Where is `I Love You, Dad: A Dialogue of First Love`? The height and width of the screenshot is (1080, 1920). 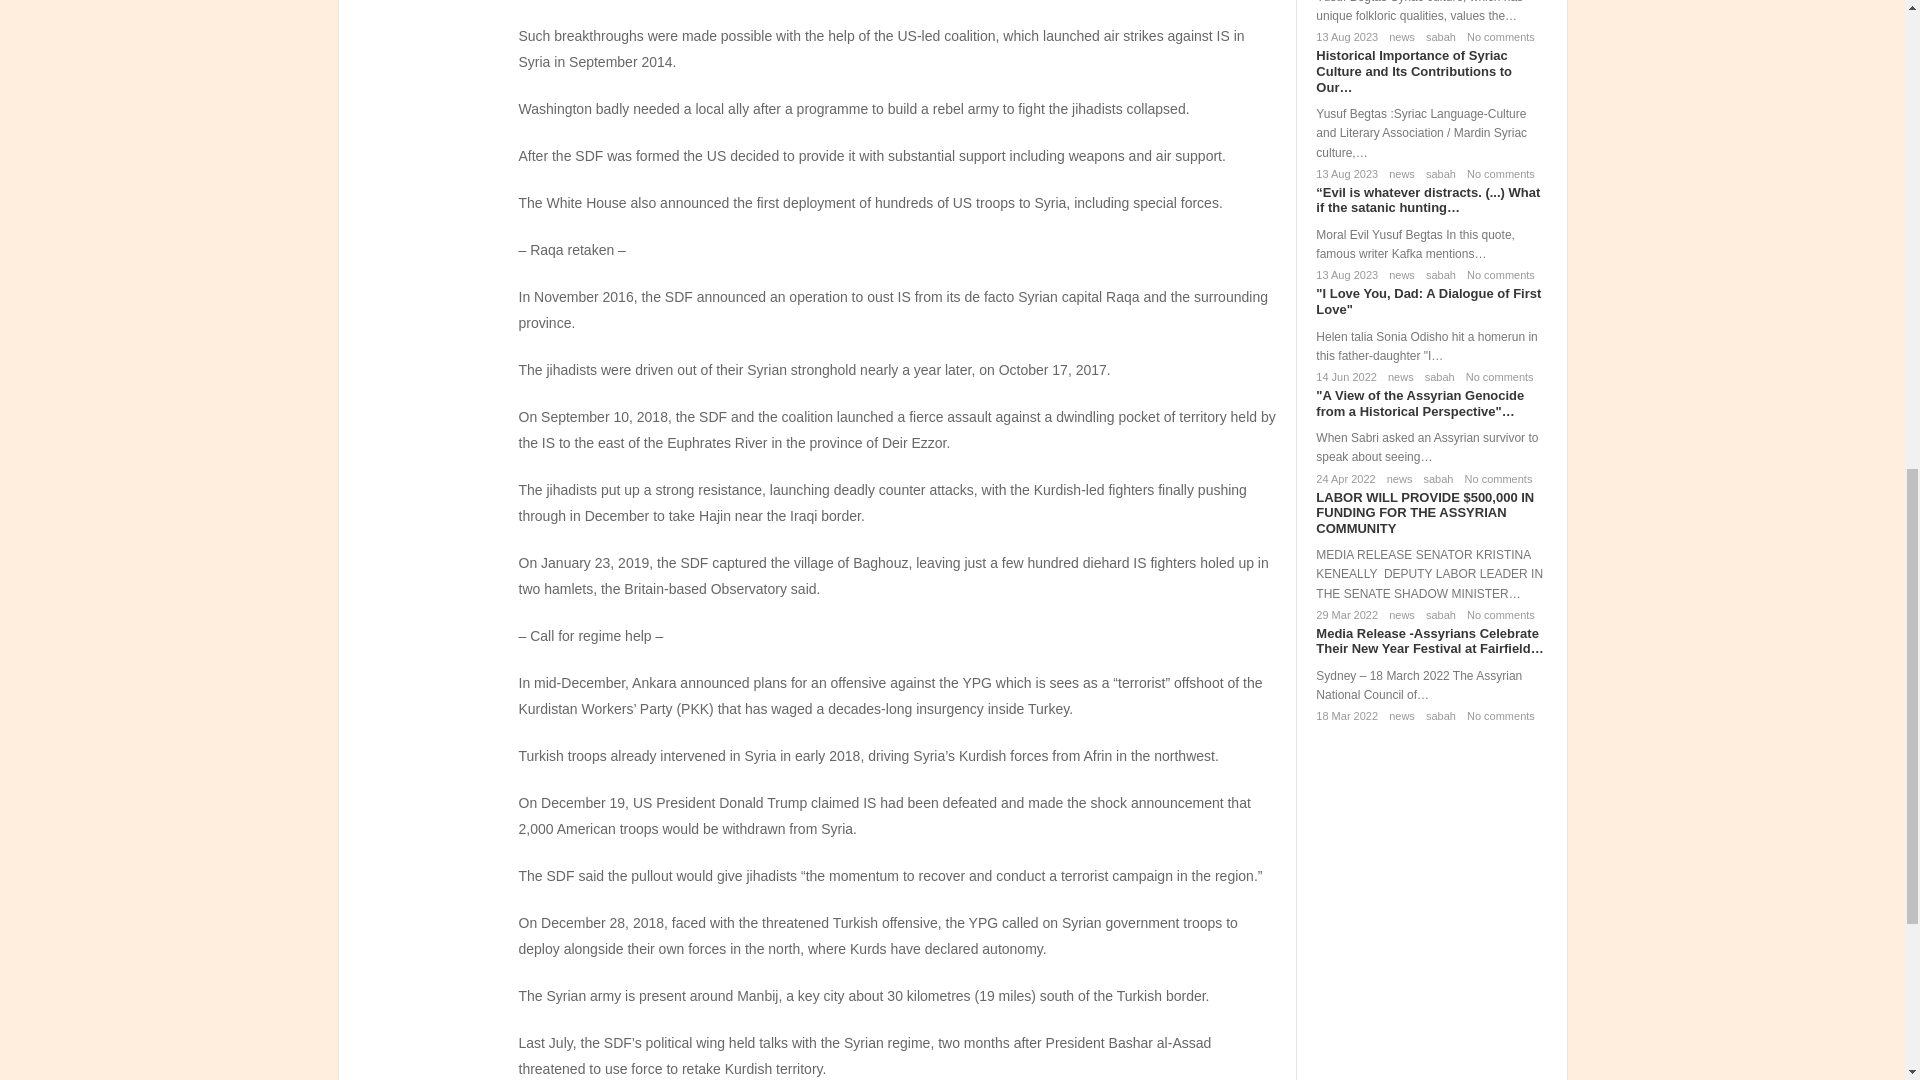
I Love You, Dad: A Dialogue of First Love is located at coordinates (1428, 302).